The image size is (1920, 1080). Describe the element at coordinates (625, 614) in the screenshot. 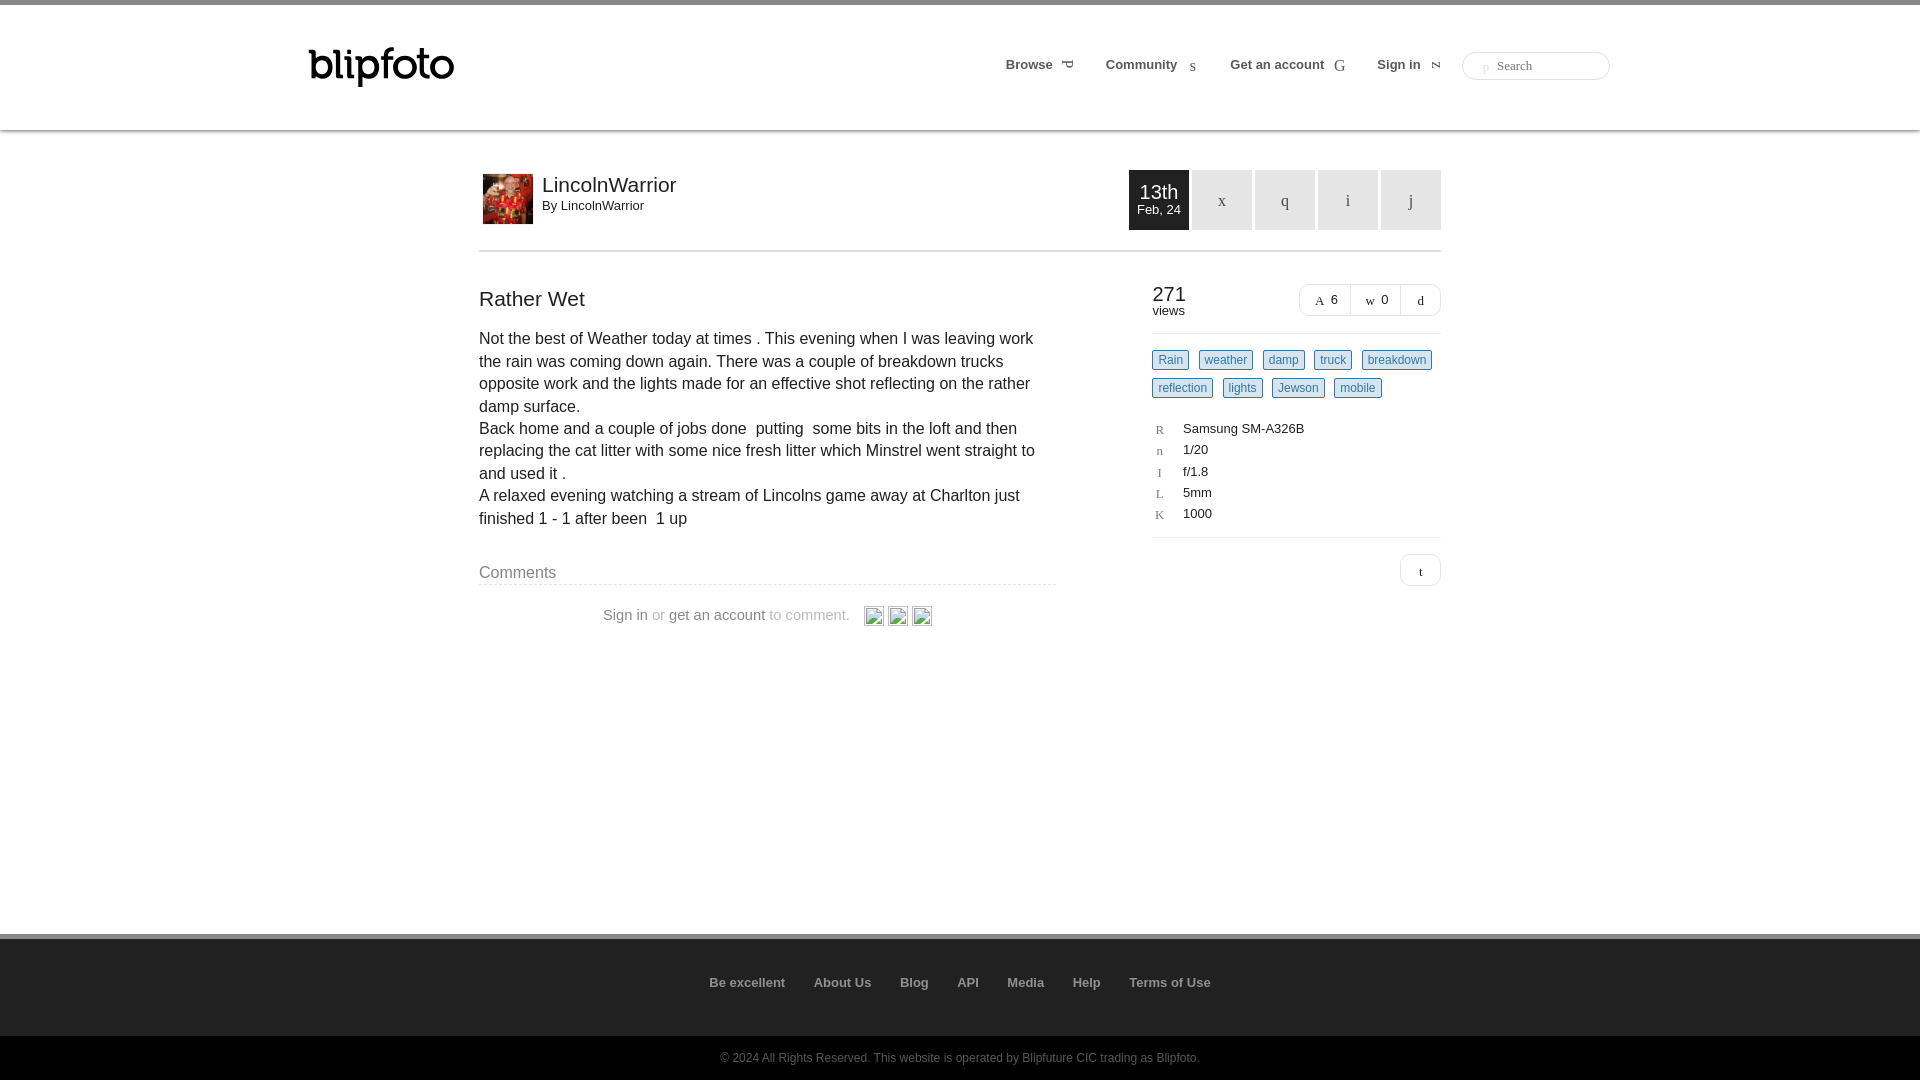

I see `Sign in` at that location.